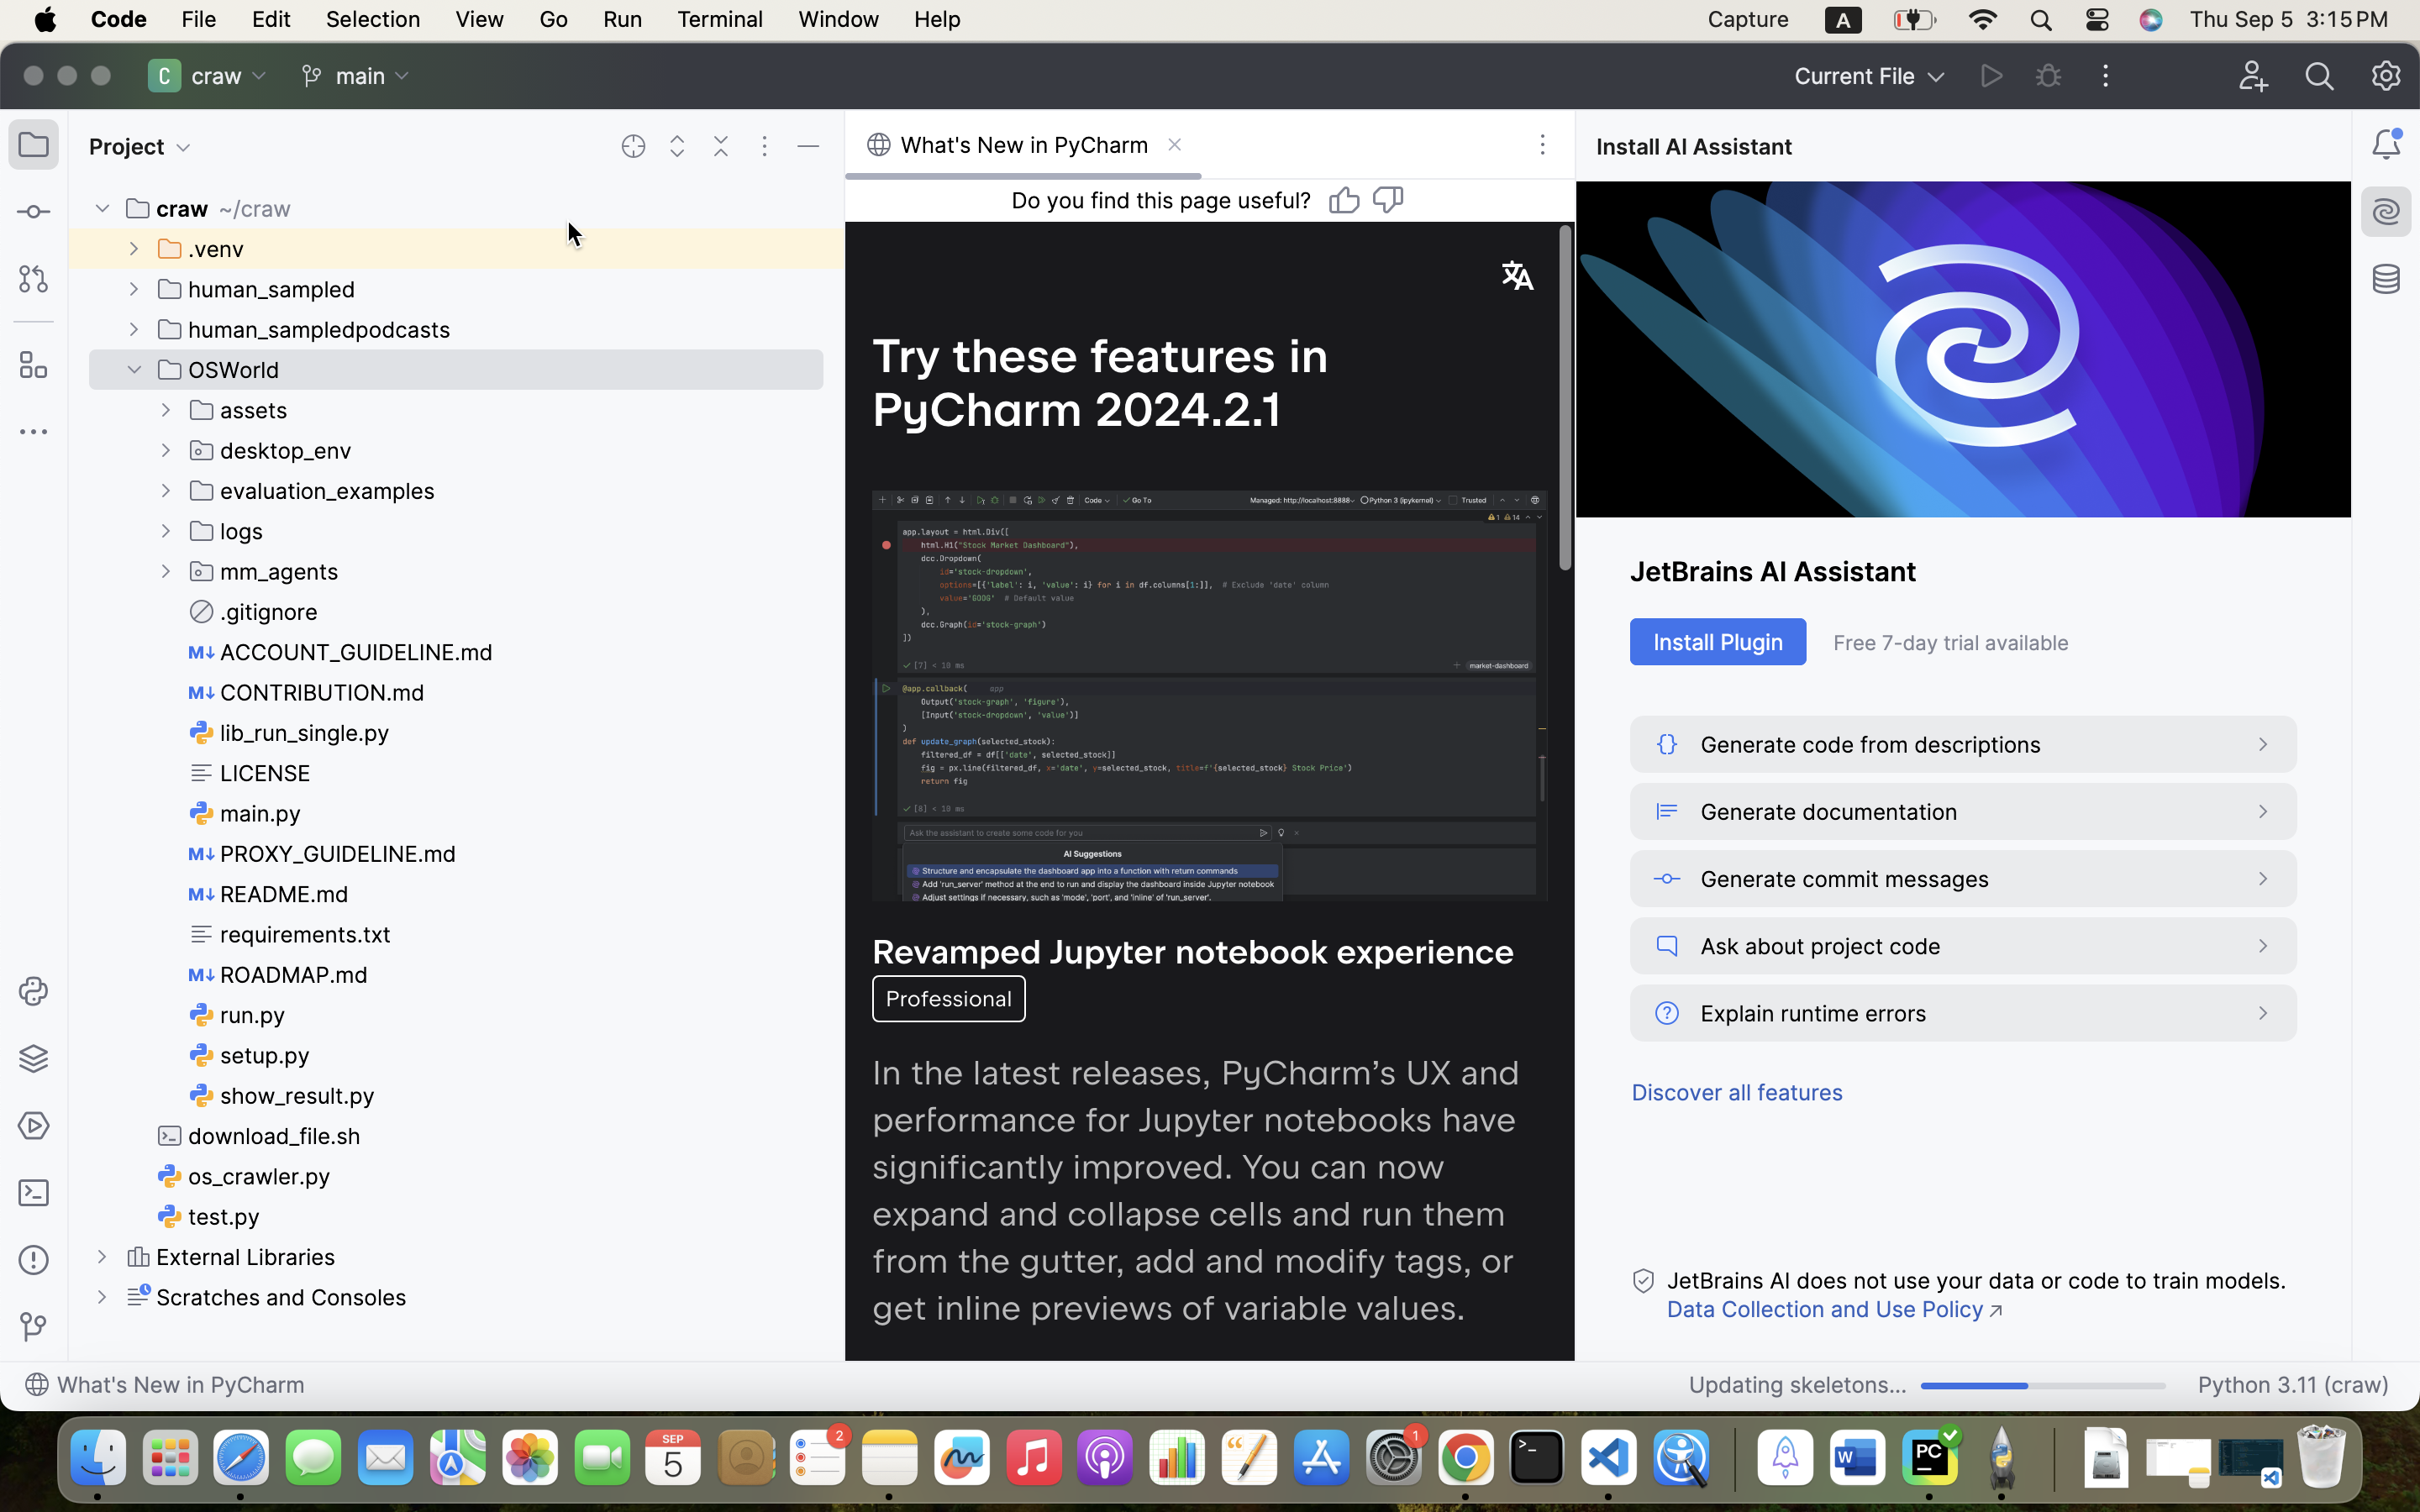  What do you see at coordinates (266, 1297) in the screenshot?
I see `0` at bounding box center [266, 1297].